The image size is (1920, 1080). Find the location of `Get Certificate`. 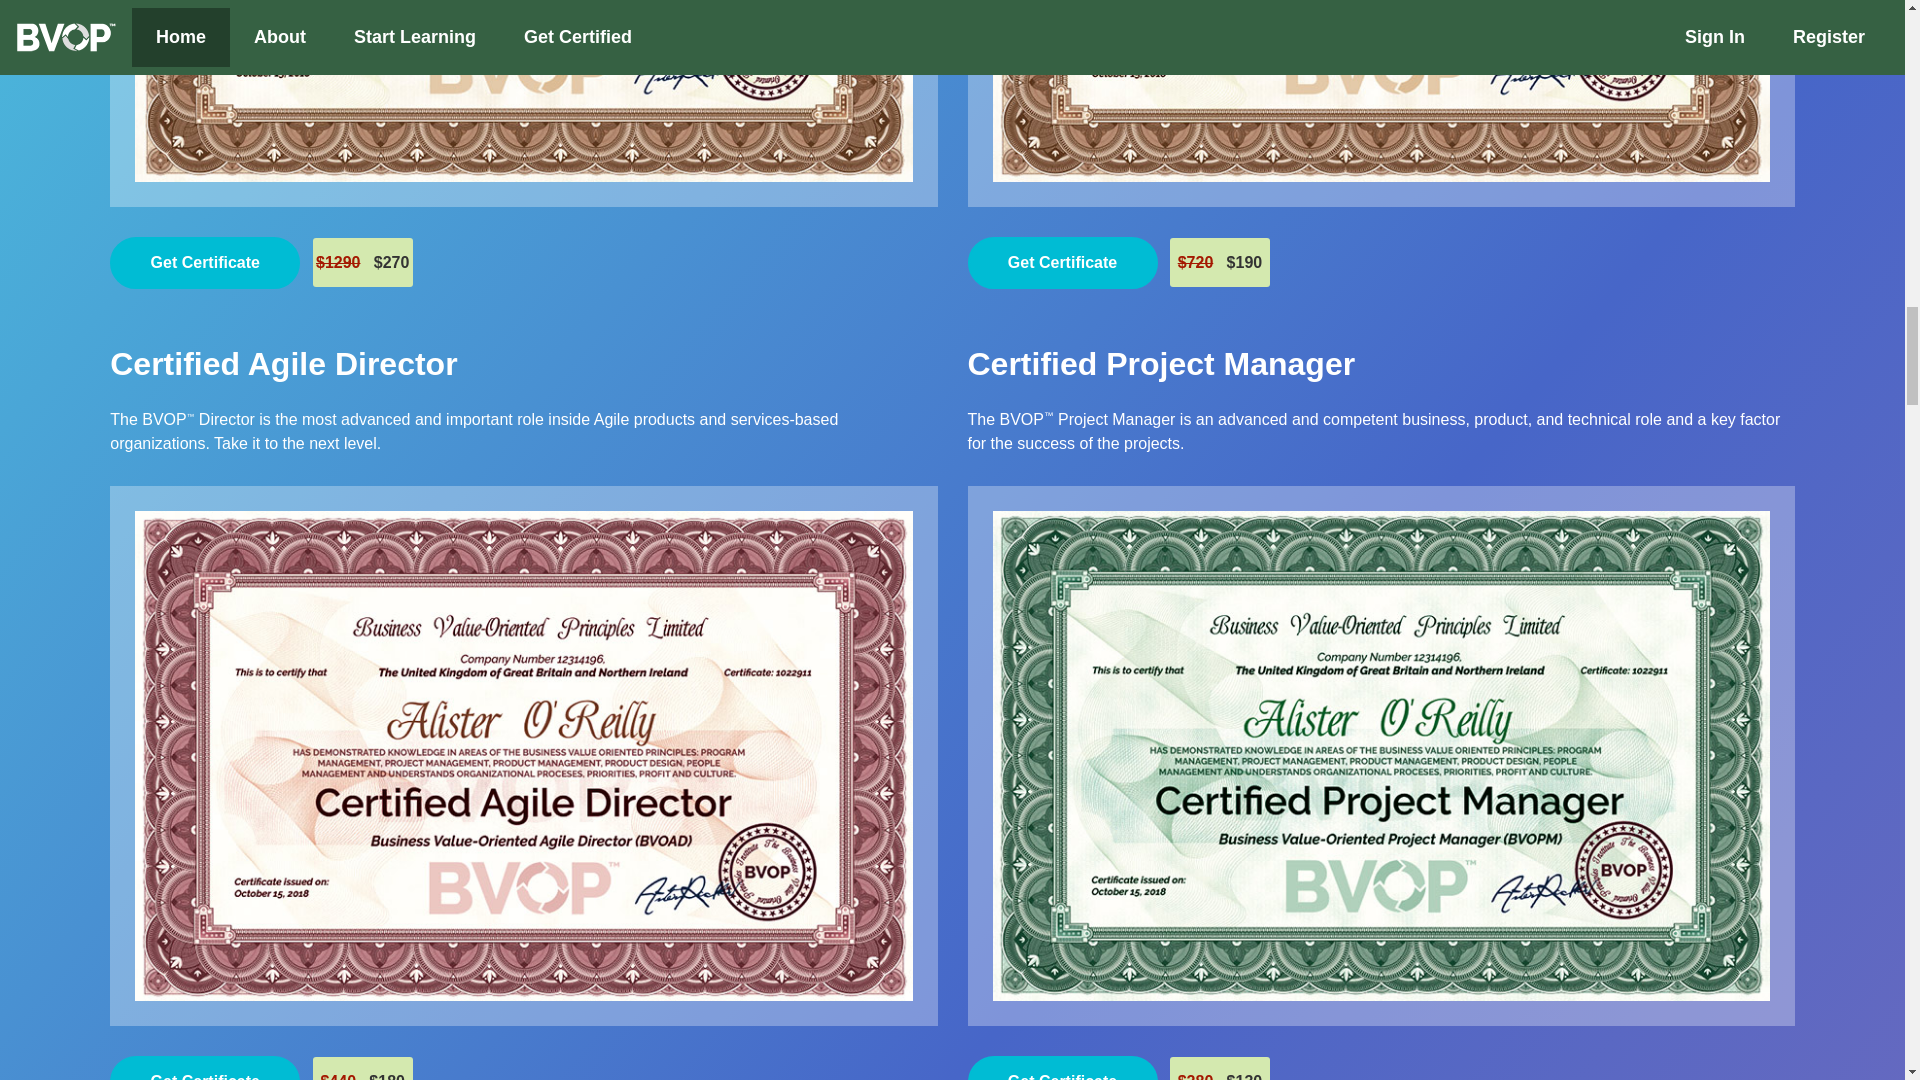

Get Certificate is located at coordinates (1062, 262).